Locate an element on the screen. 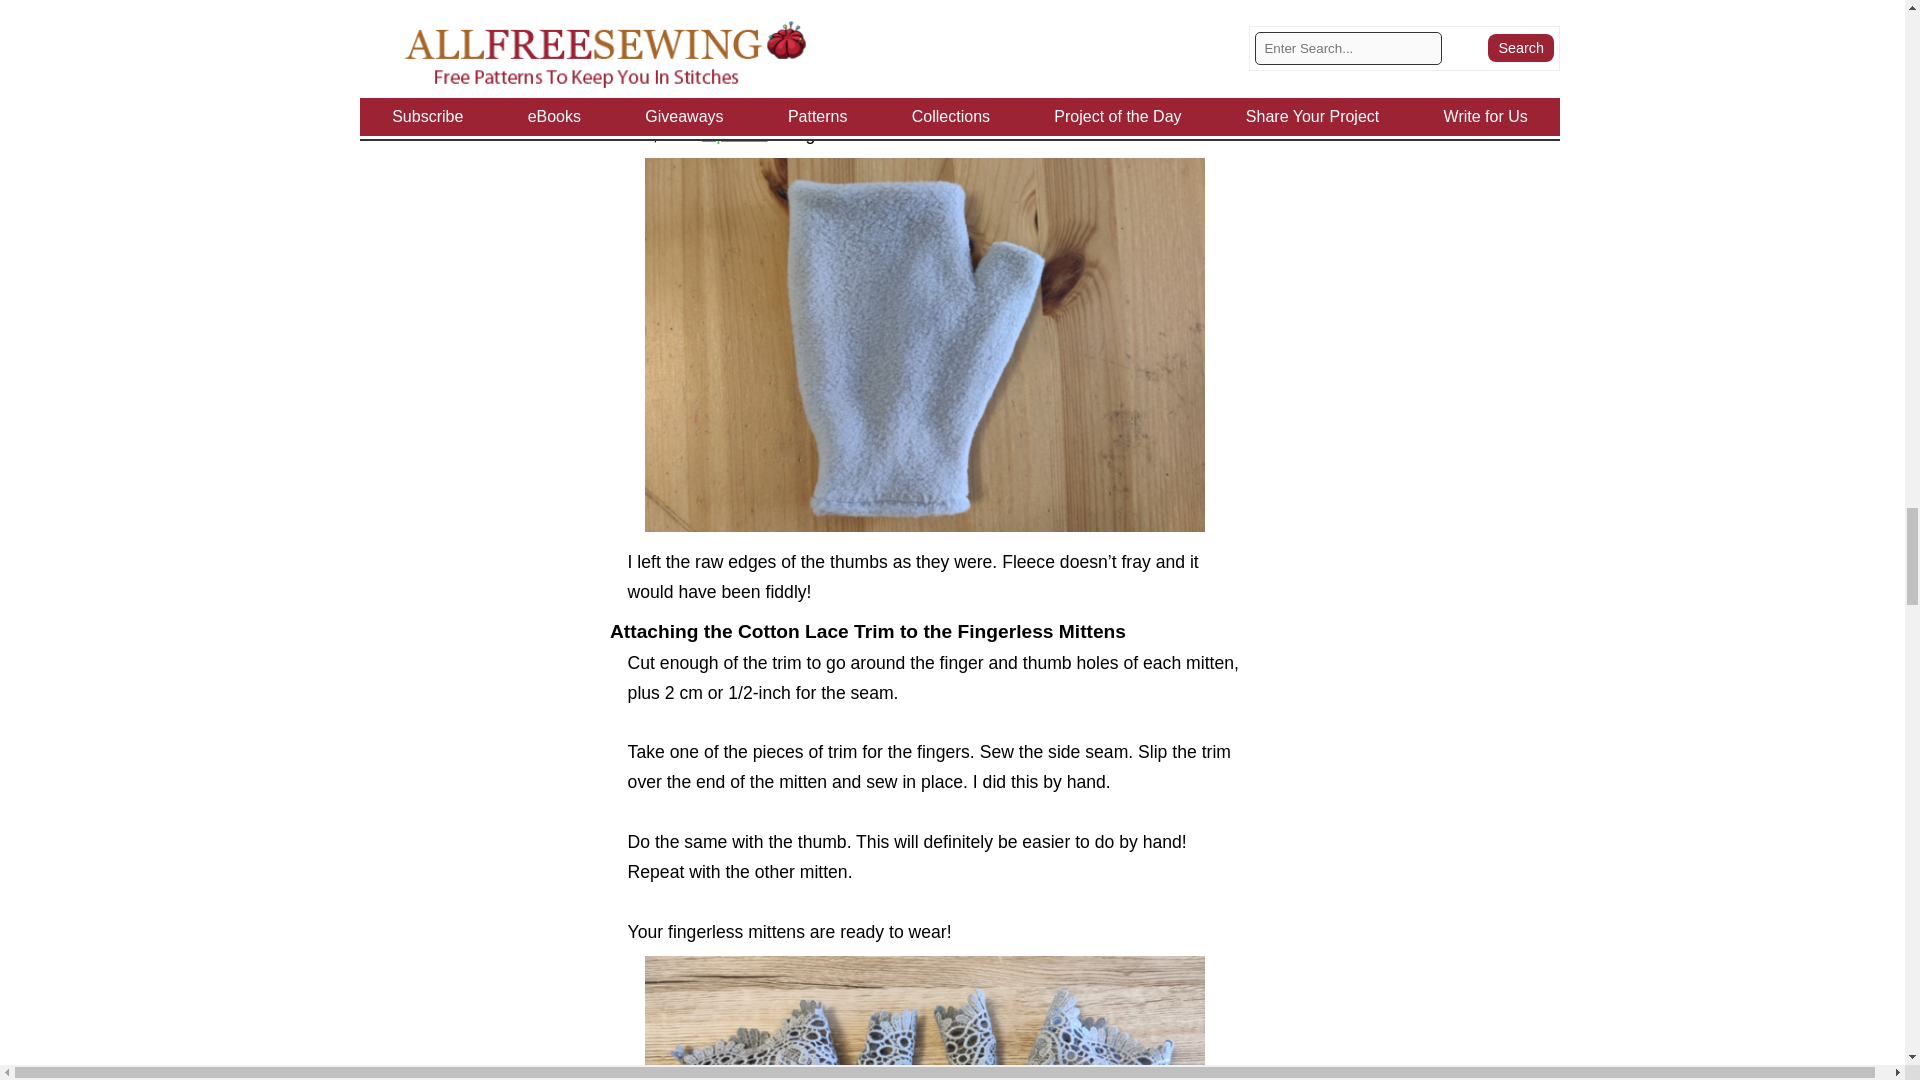 This screenshot has height=1080, width=1920. Lace Edged Fingerless Gloves - one sewn glove is located at coordinates (925, 344).